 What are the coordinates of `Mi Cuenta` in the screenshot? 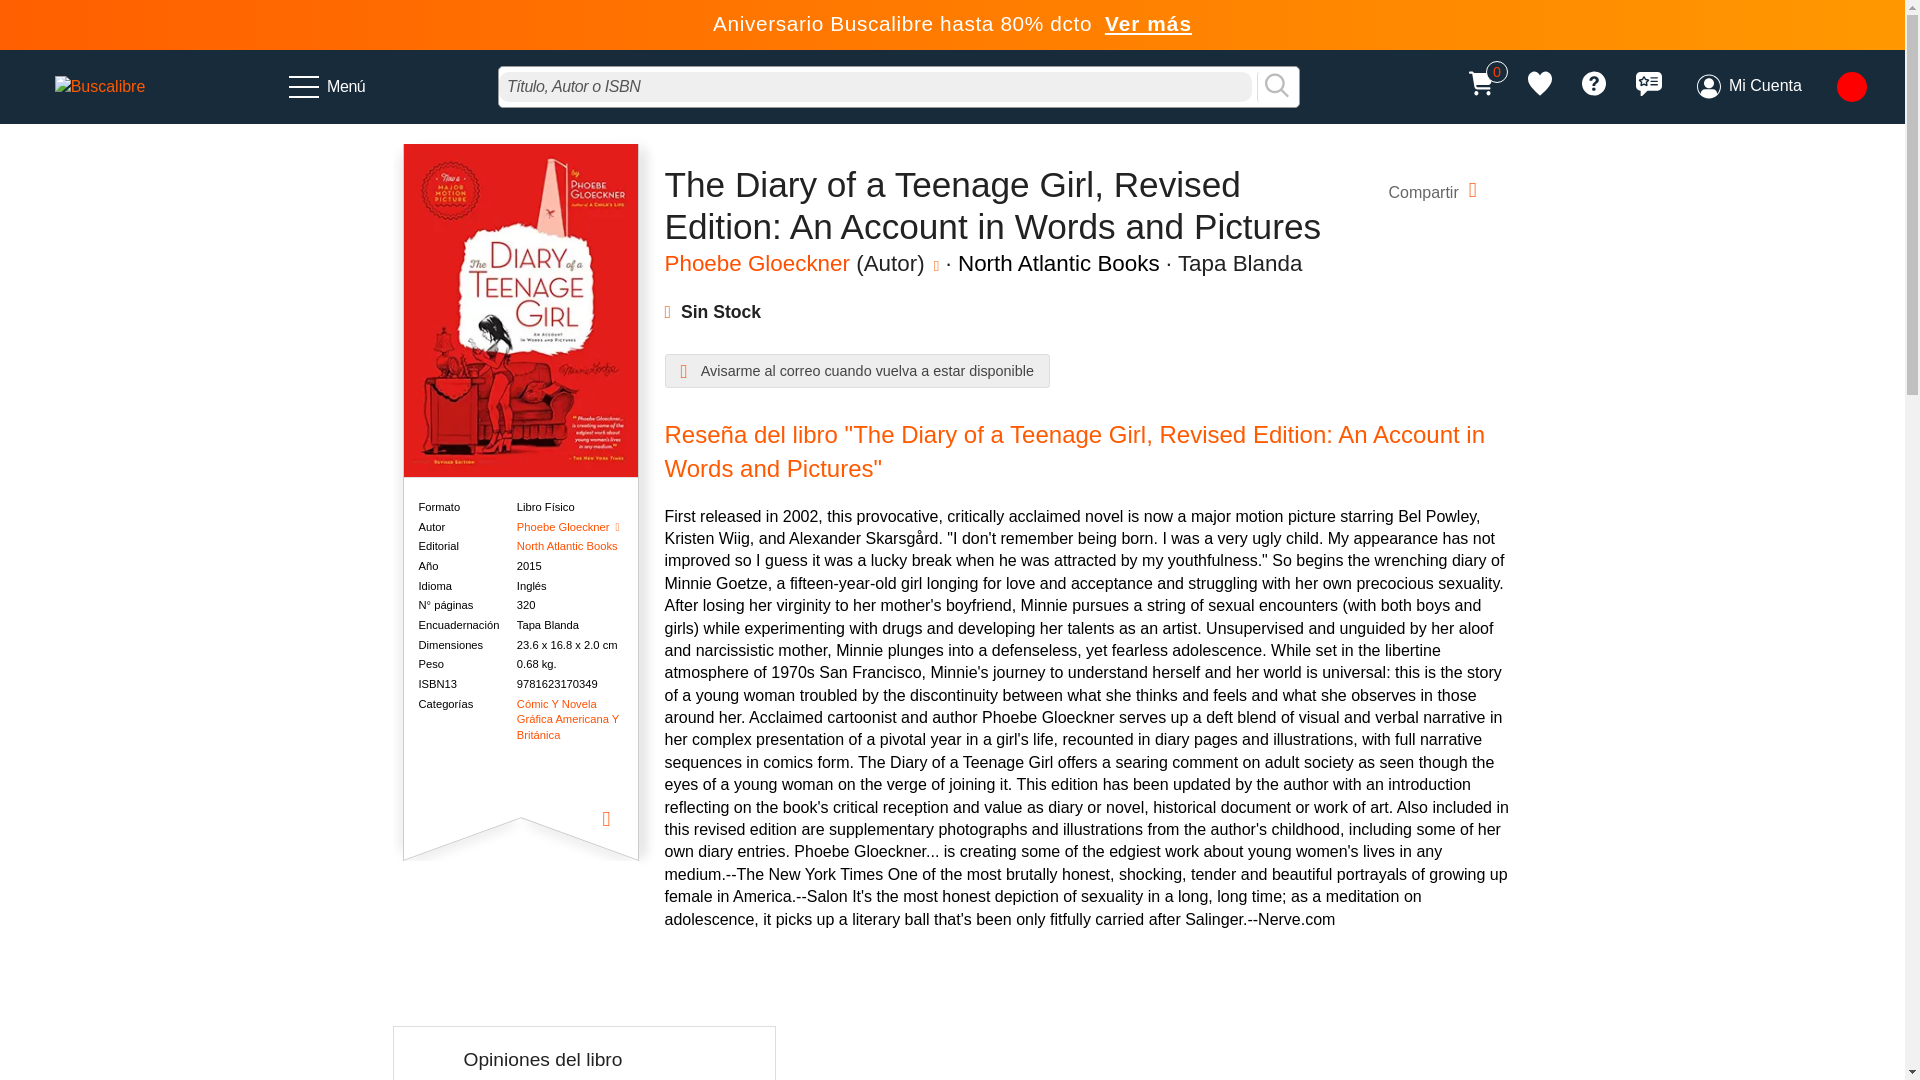 It's located at (1748, 86).